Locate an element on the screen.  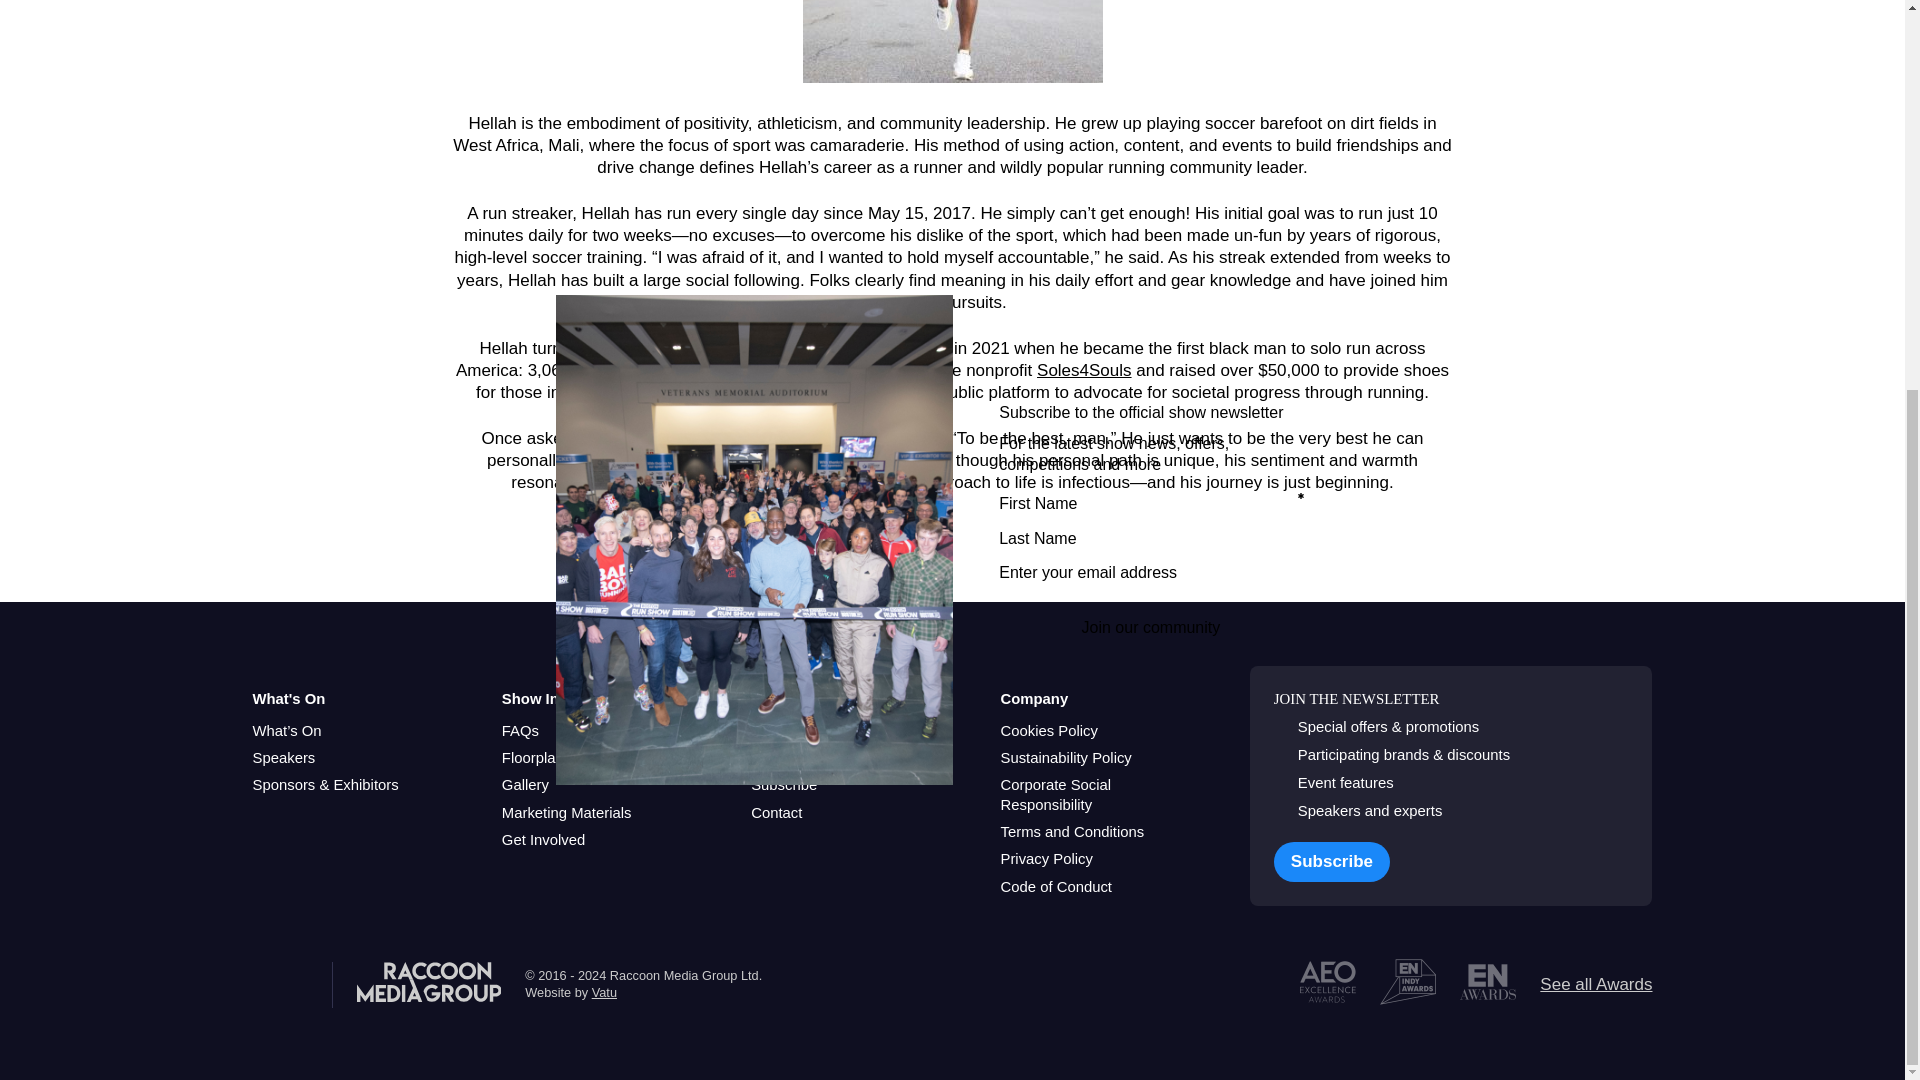
Sustainability Policy is located at coordinates (1065, 758).